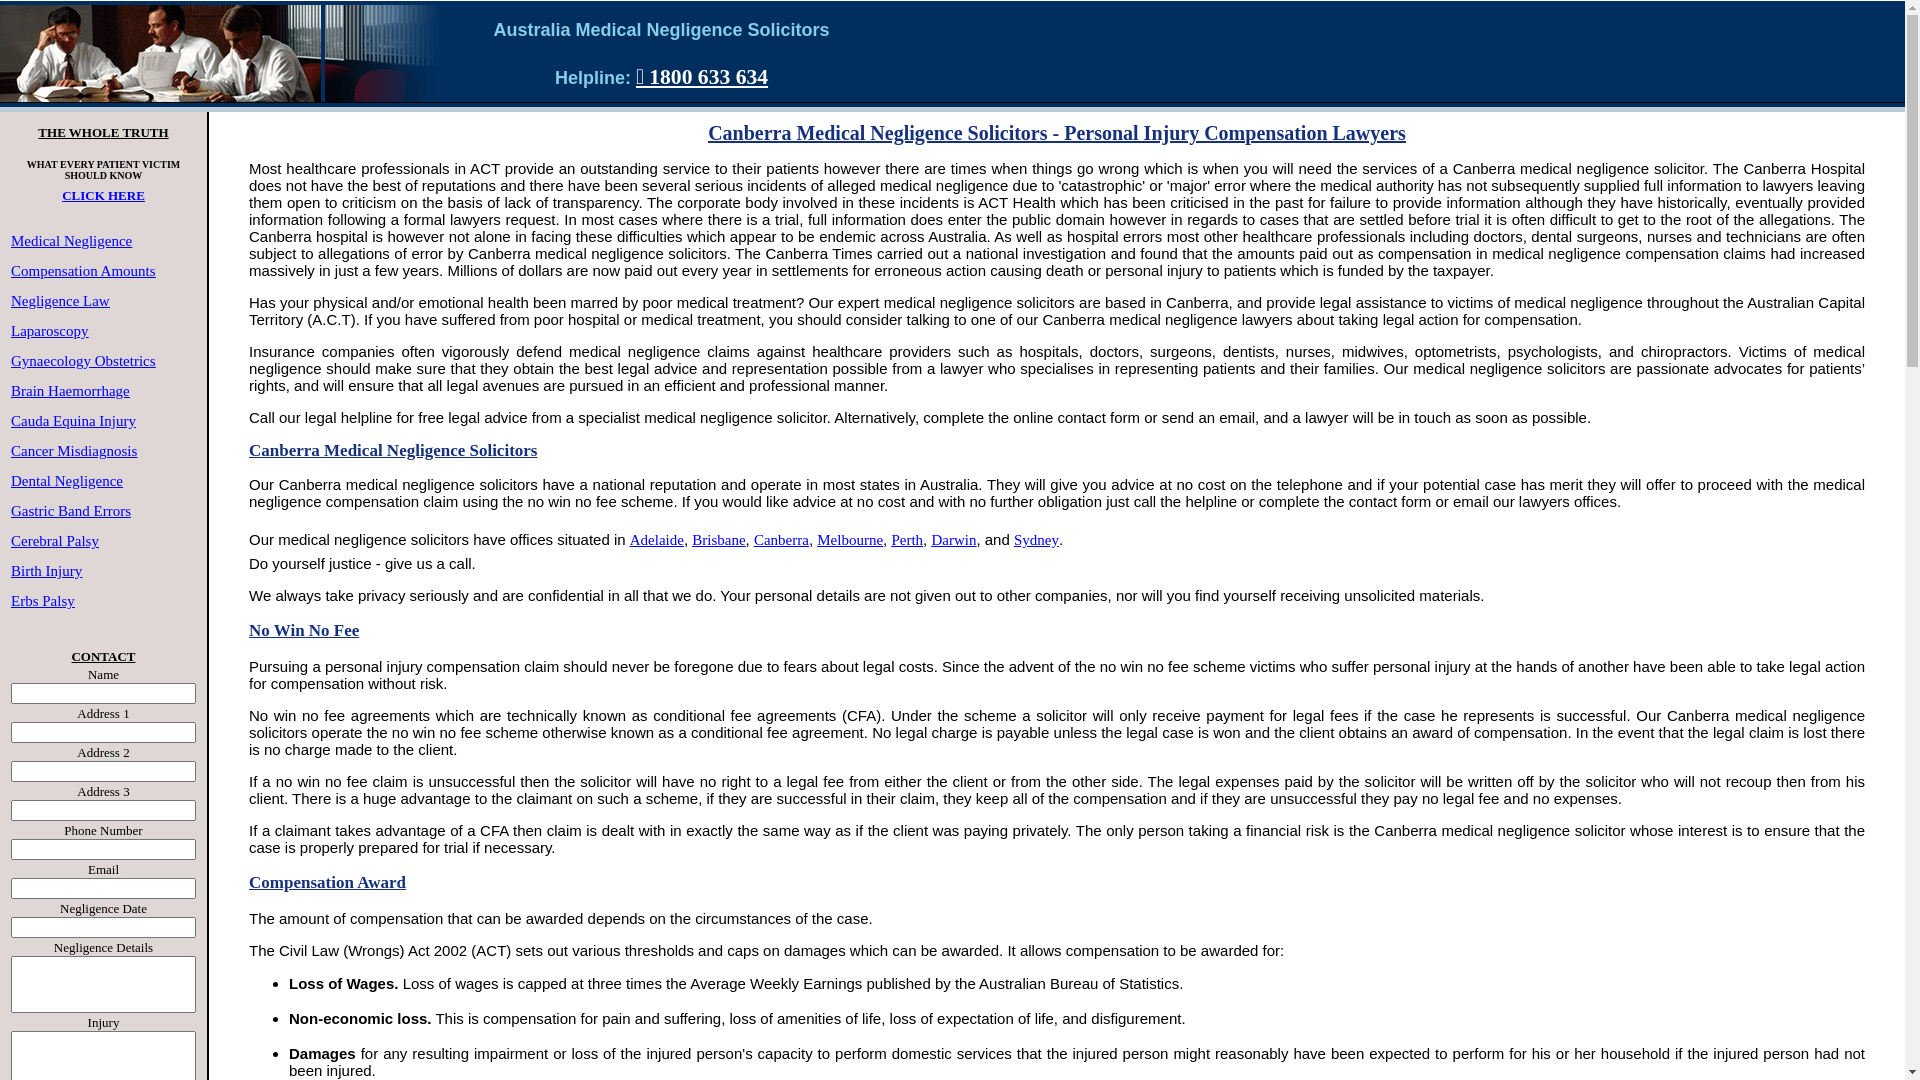 This screenshot has height=1080, width=1920. I want to click on Cancer Misdiagnosis, so click(74, 451).